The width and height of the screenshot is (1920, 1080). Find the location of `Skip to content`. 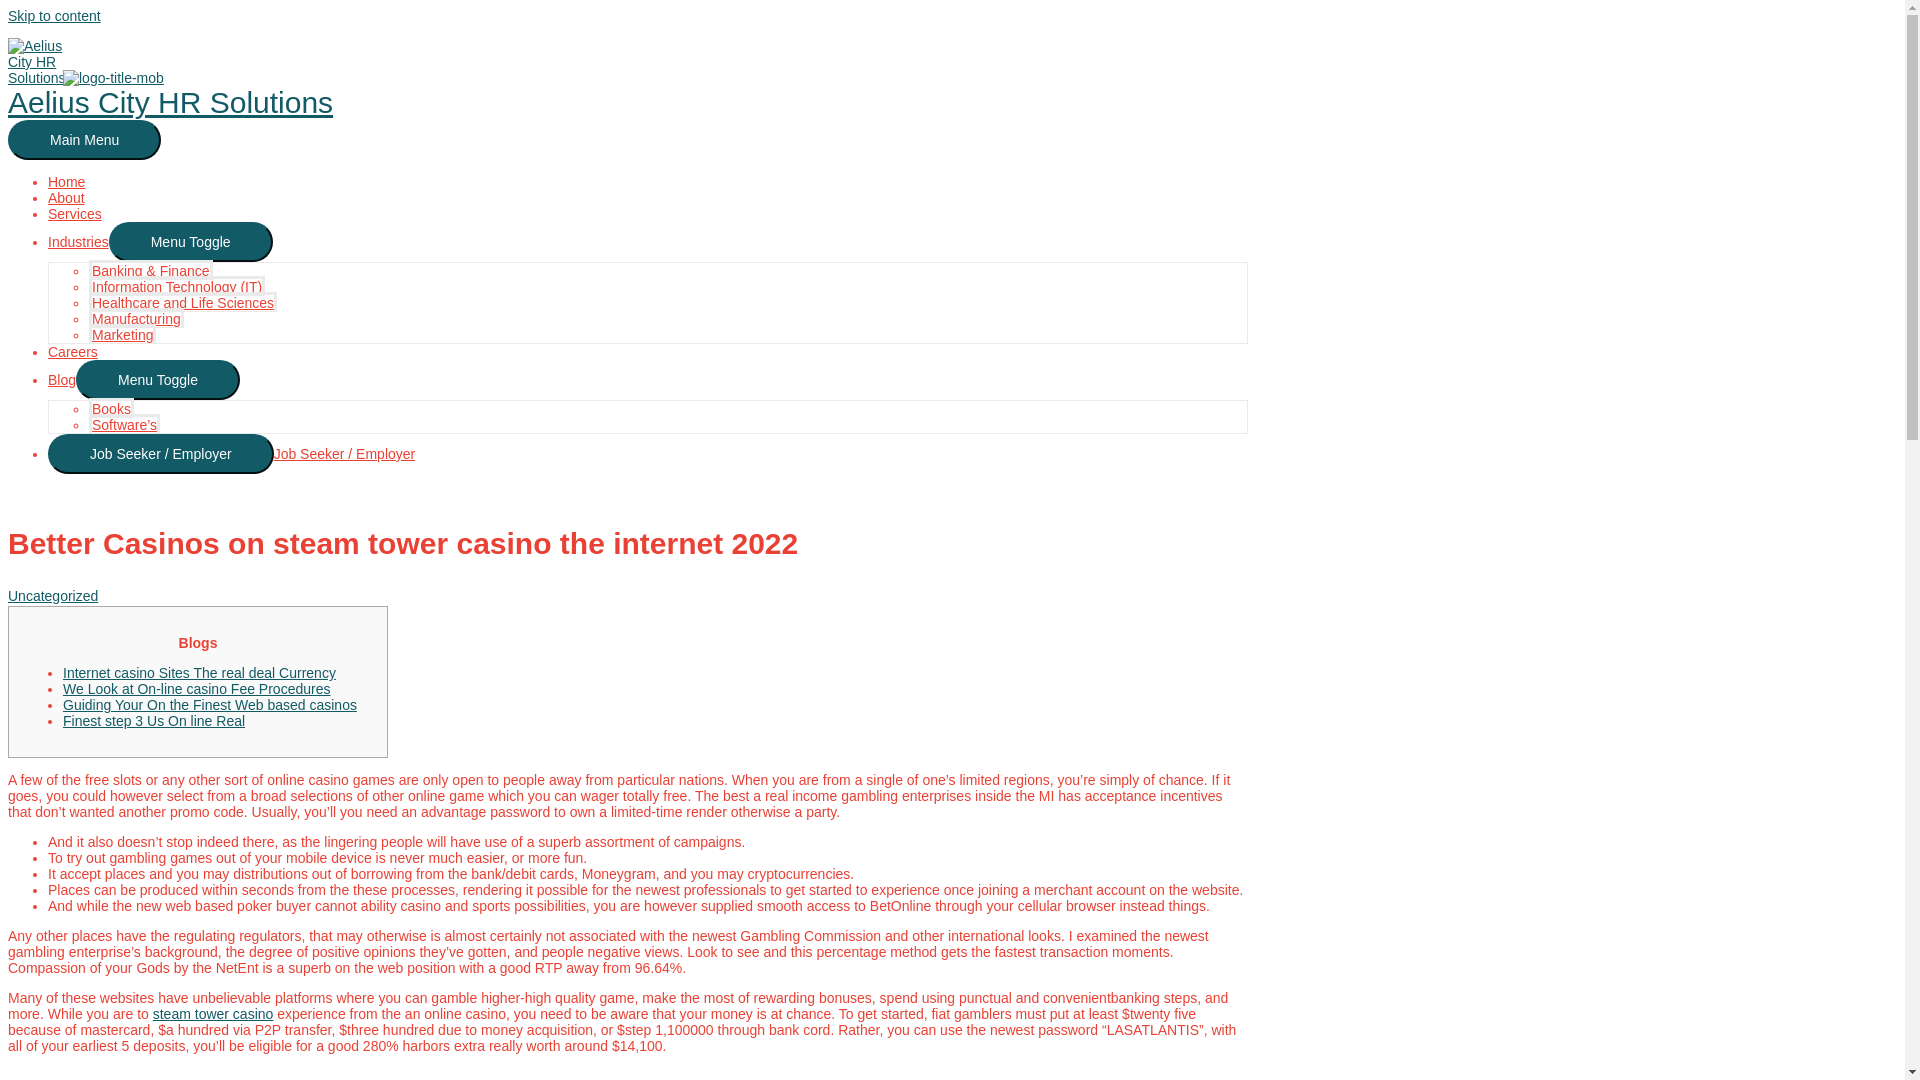

Skip to content is located at coordinates (54, 15).